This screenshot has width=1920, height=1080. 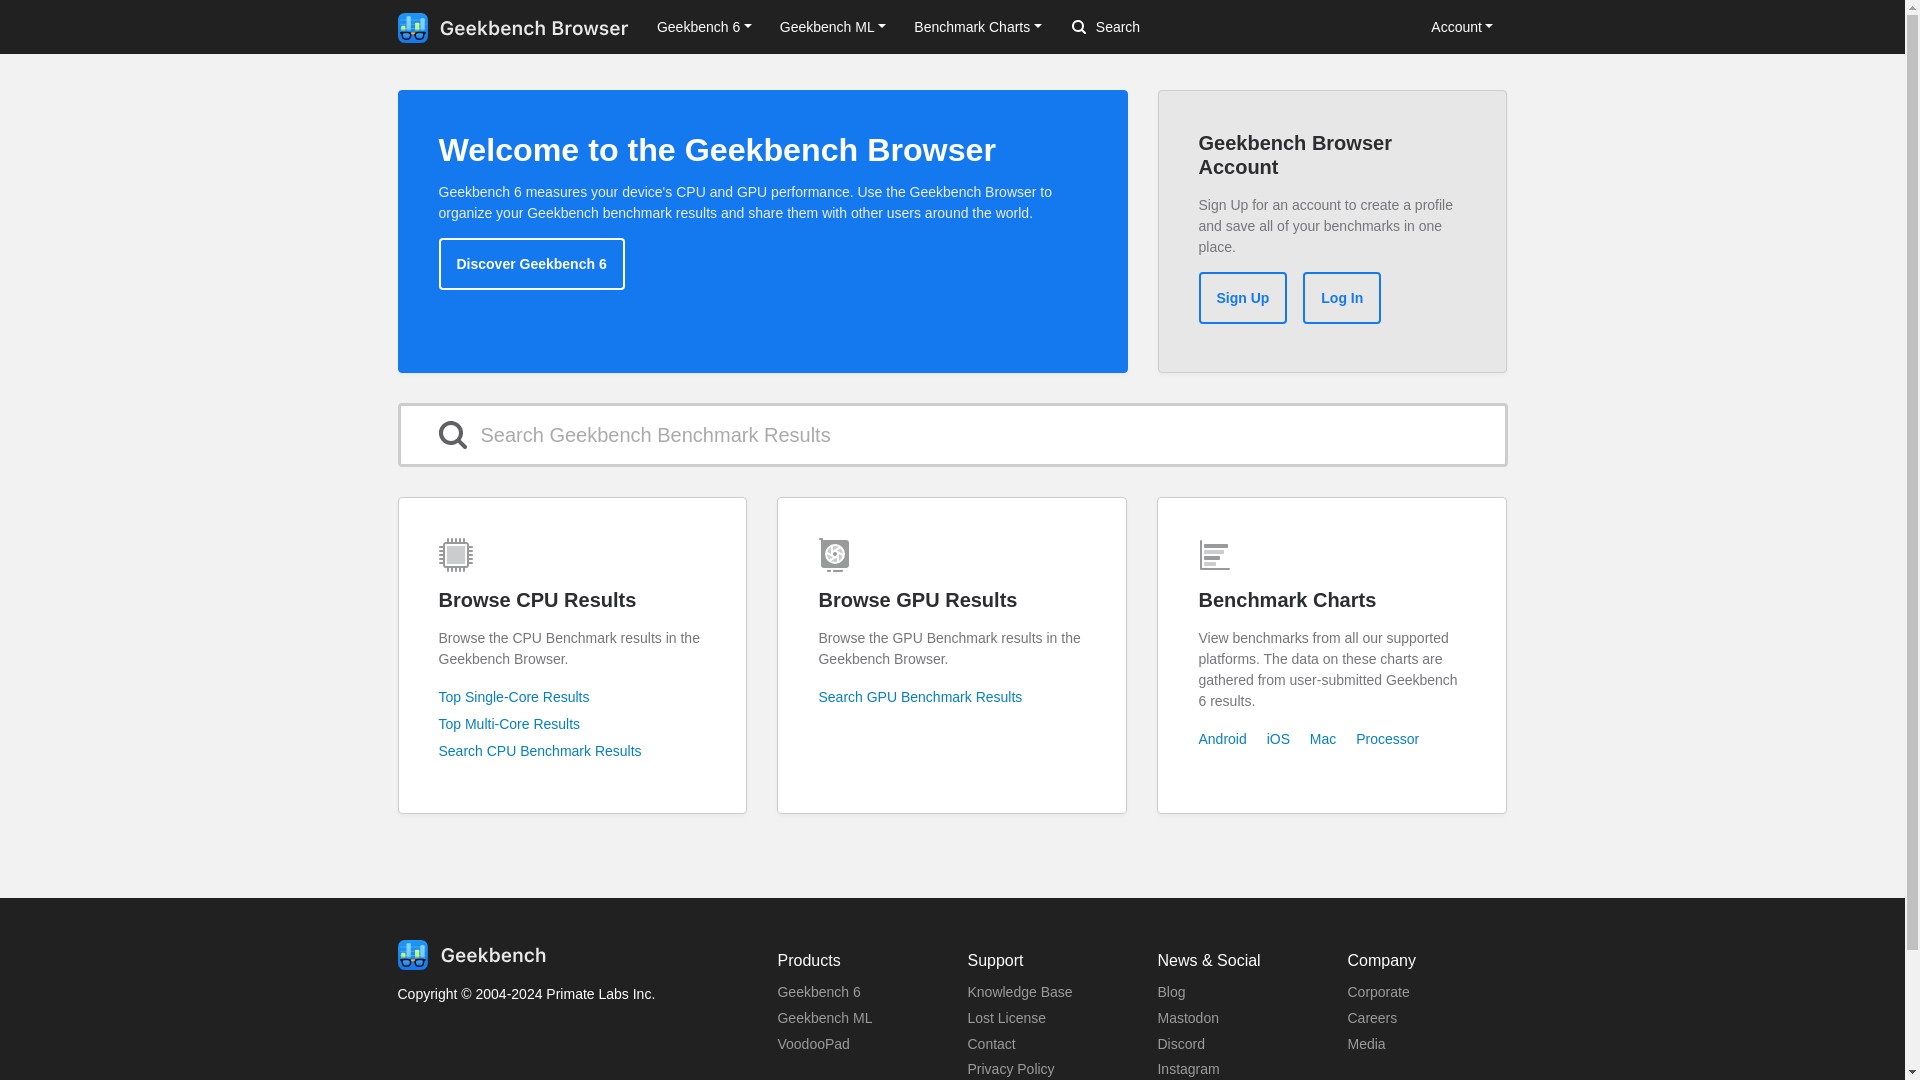 I want to click on Log In, so click(x=1342, y=298).